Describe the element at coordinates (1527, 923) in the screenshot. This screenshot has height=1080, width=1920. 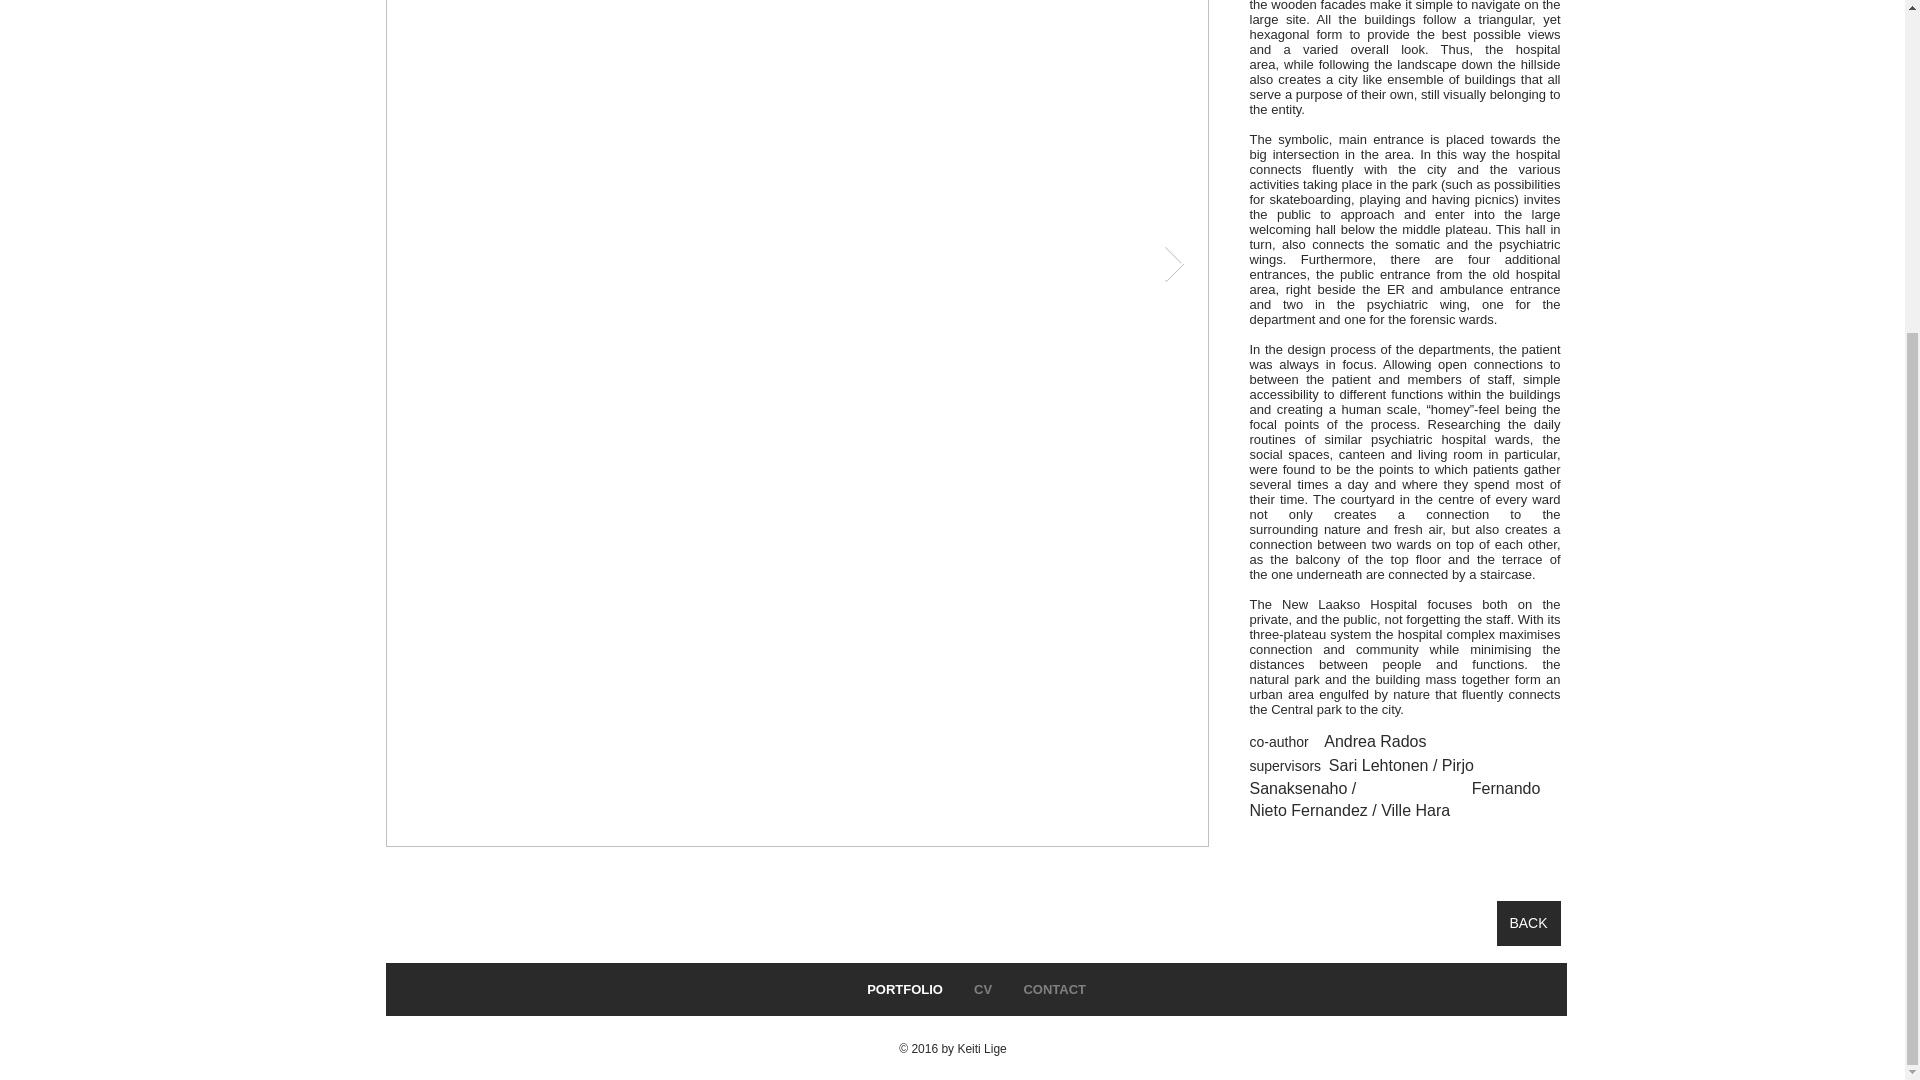
I see `BACK` at that location.